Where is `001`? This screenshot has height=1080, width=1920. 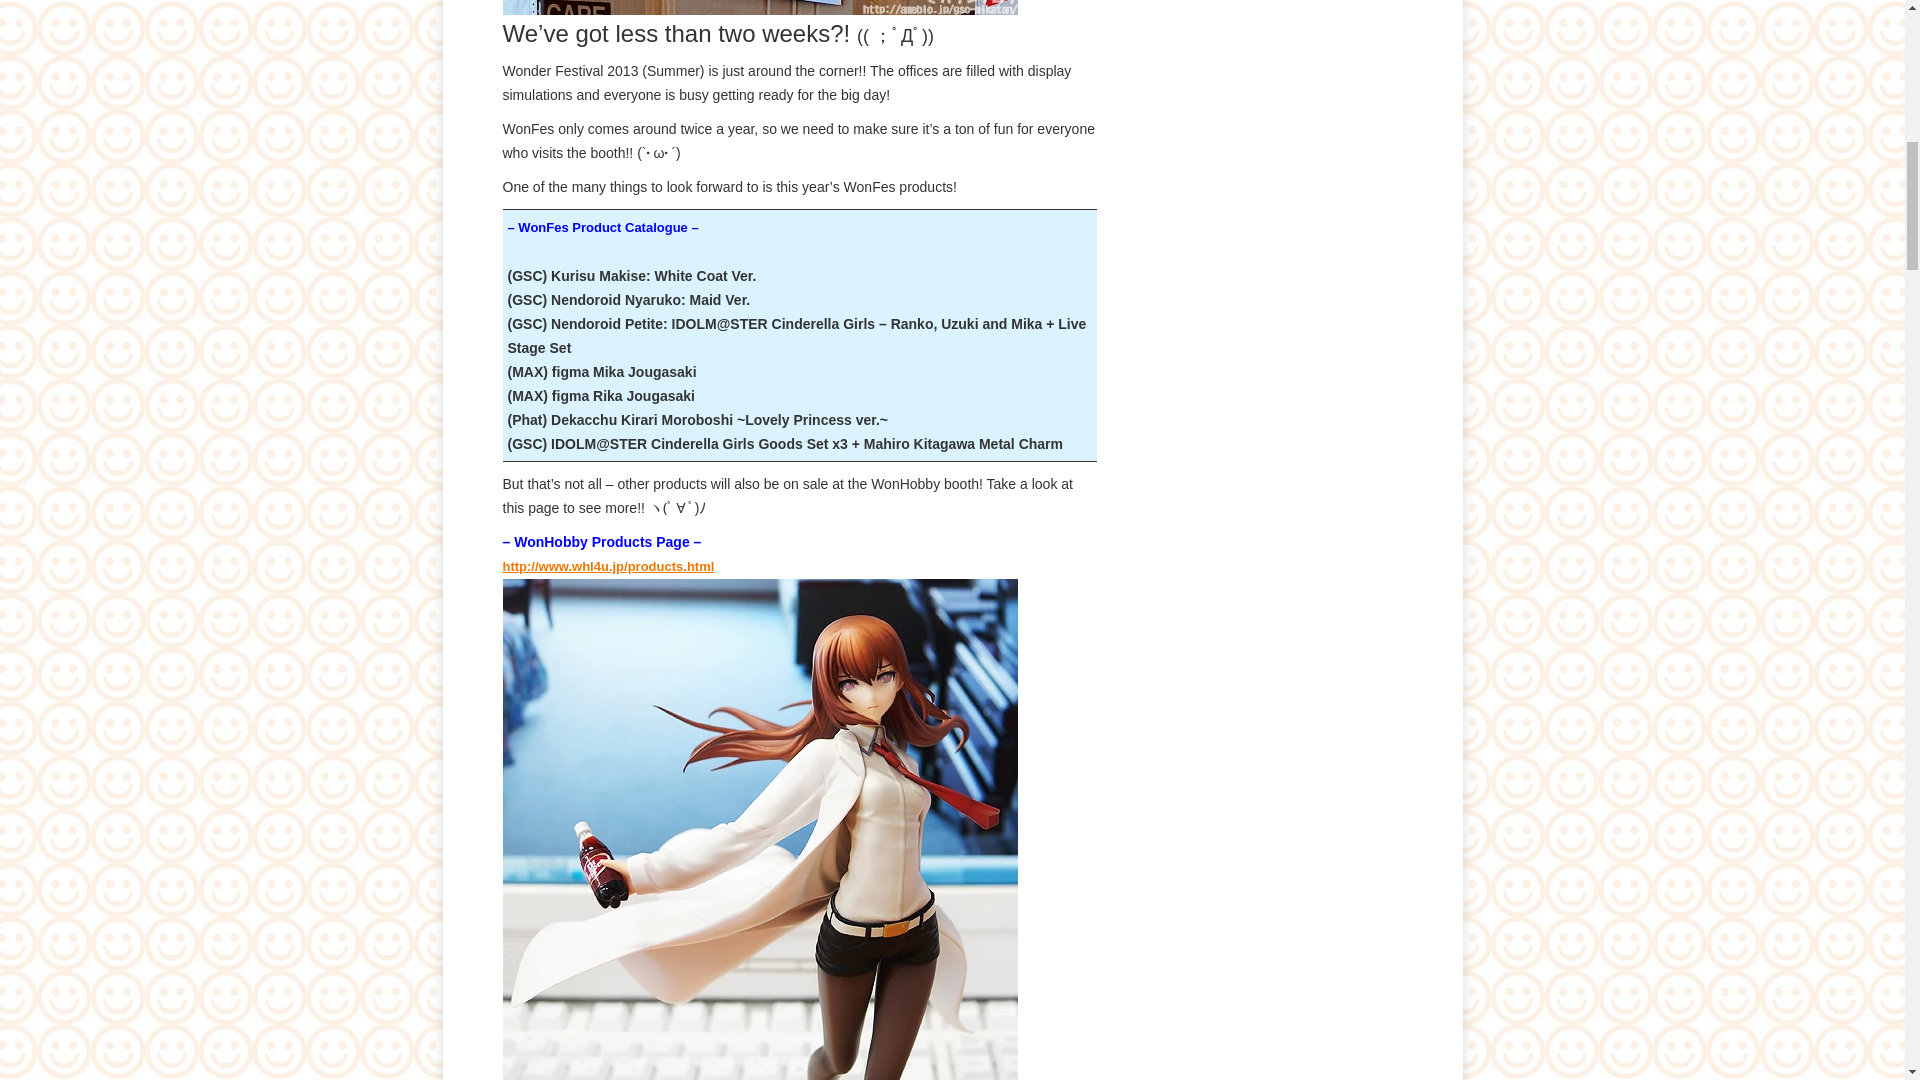
001 is located at coordinates (759, 8).